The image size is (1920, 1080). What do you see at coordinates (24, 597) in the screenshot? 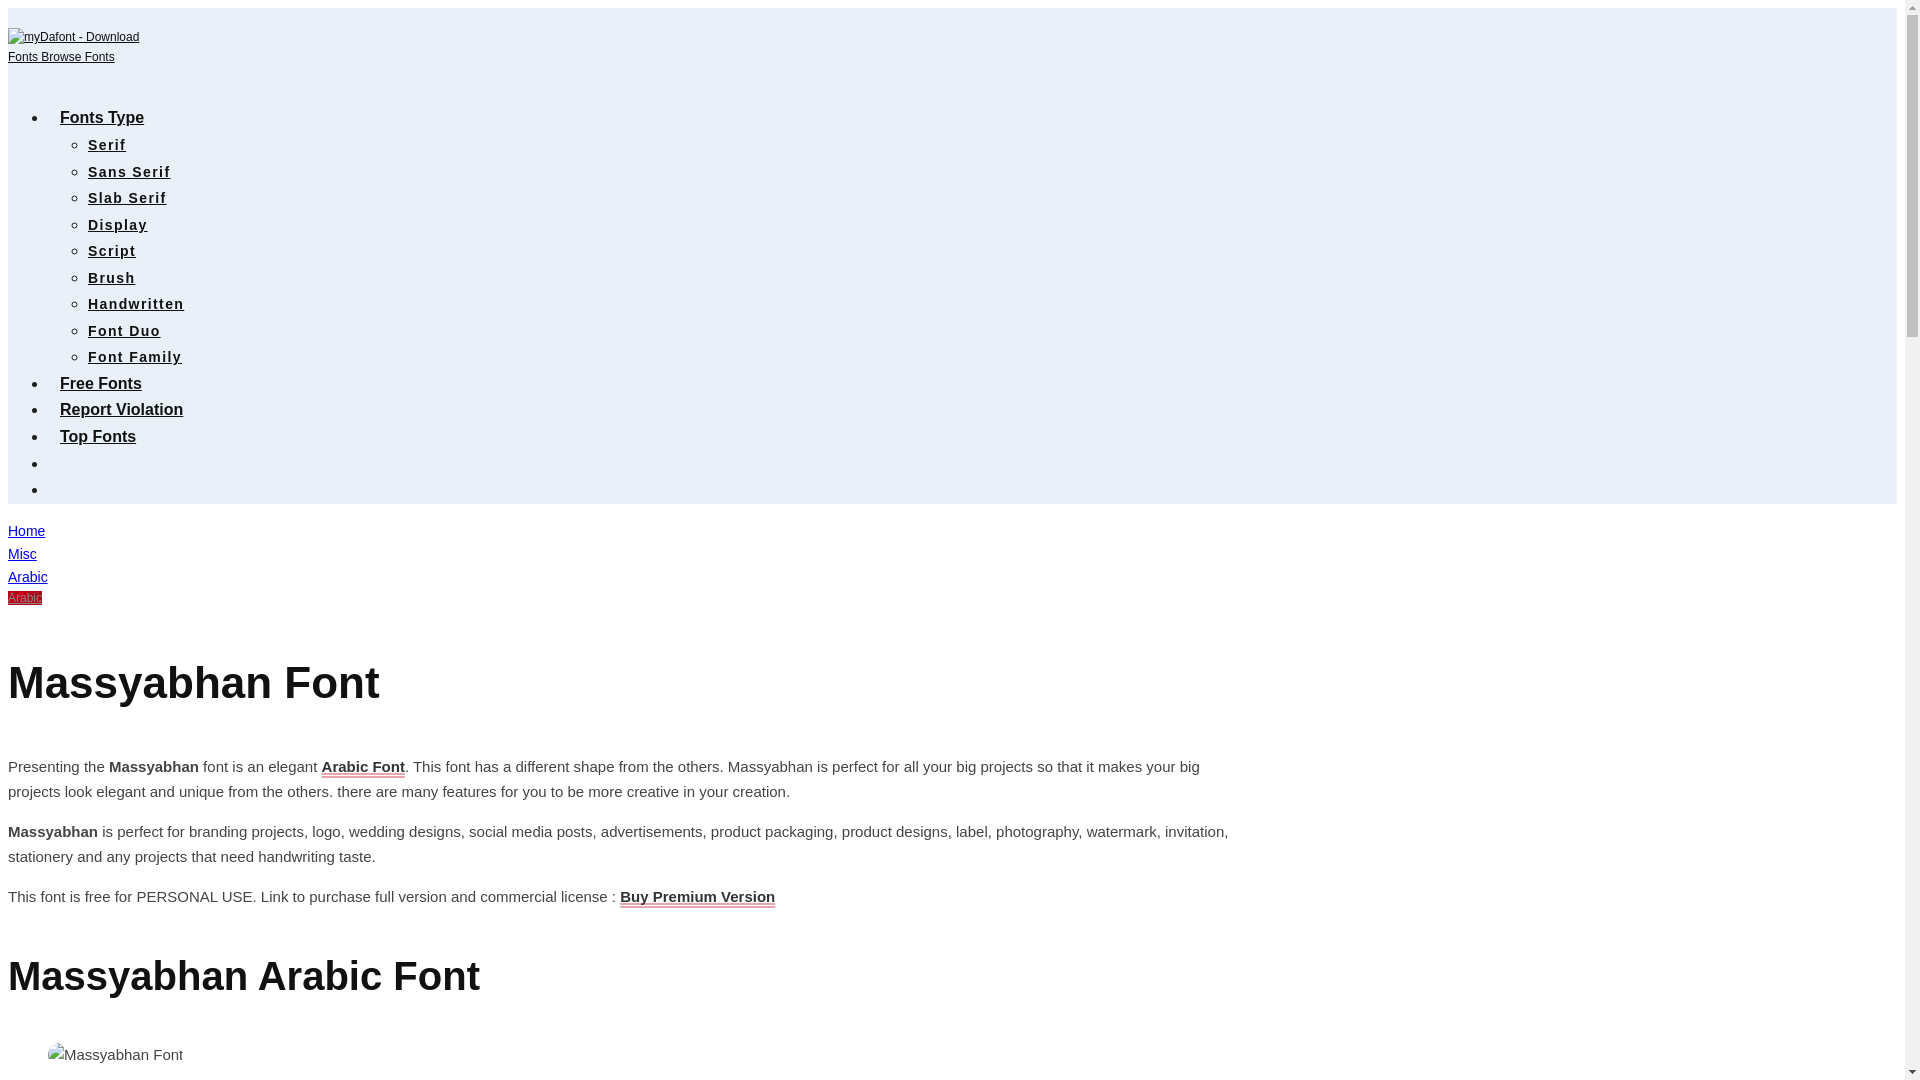
I see `Arabic` at bounding box center [24, 597].